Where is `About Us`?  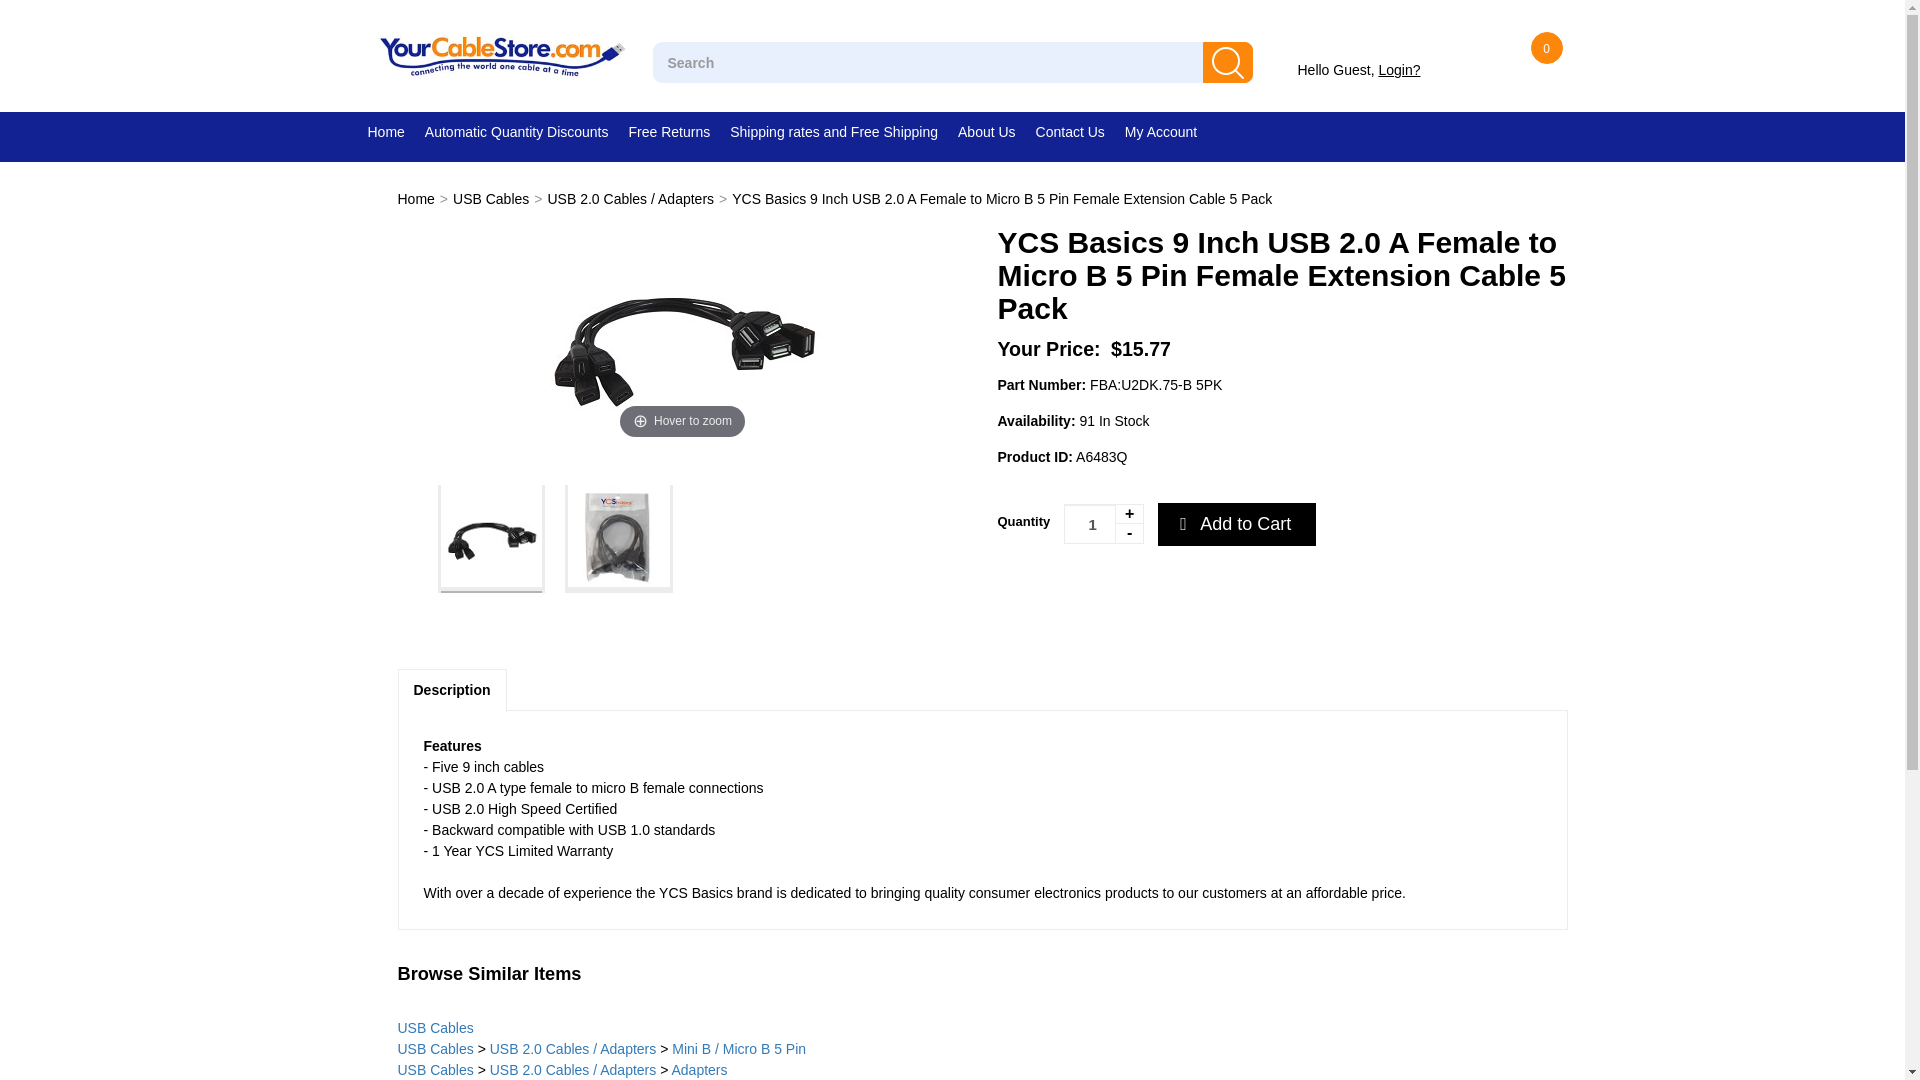
About Us is located at coordinates (997, 132).